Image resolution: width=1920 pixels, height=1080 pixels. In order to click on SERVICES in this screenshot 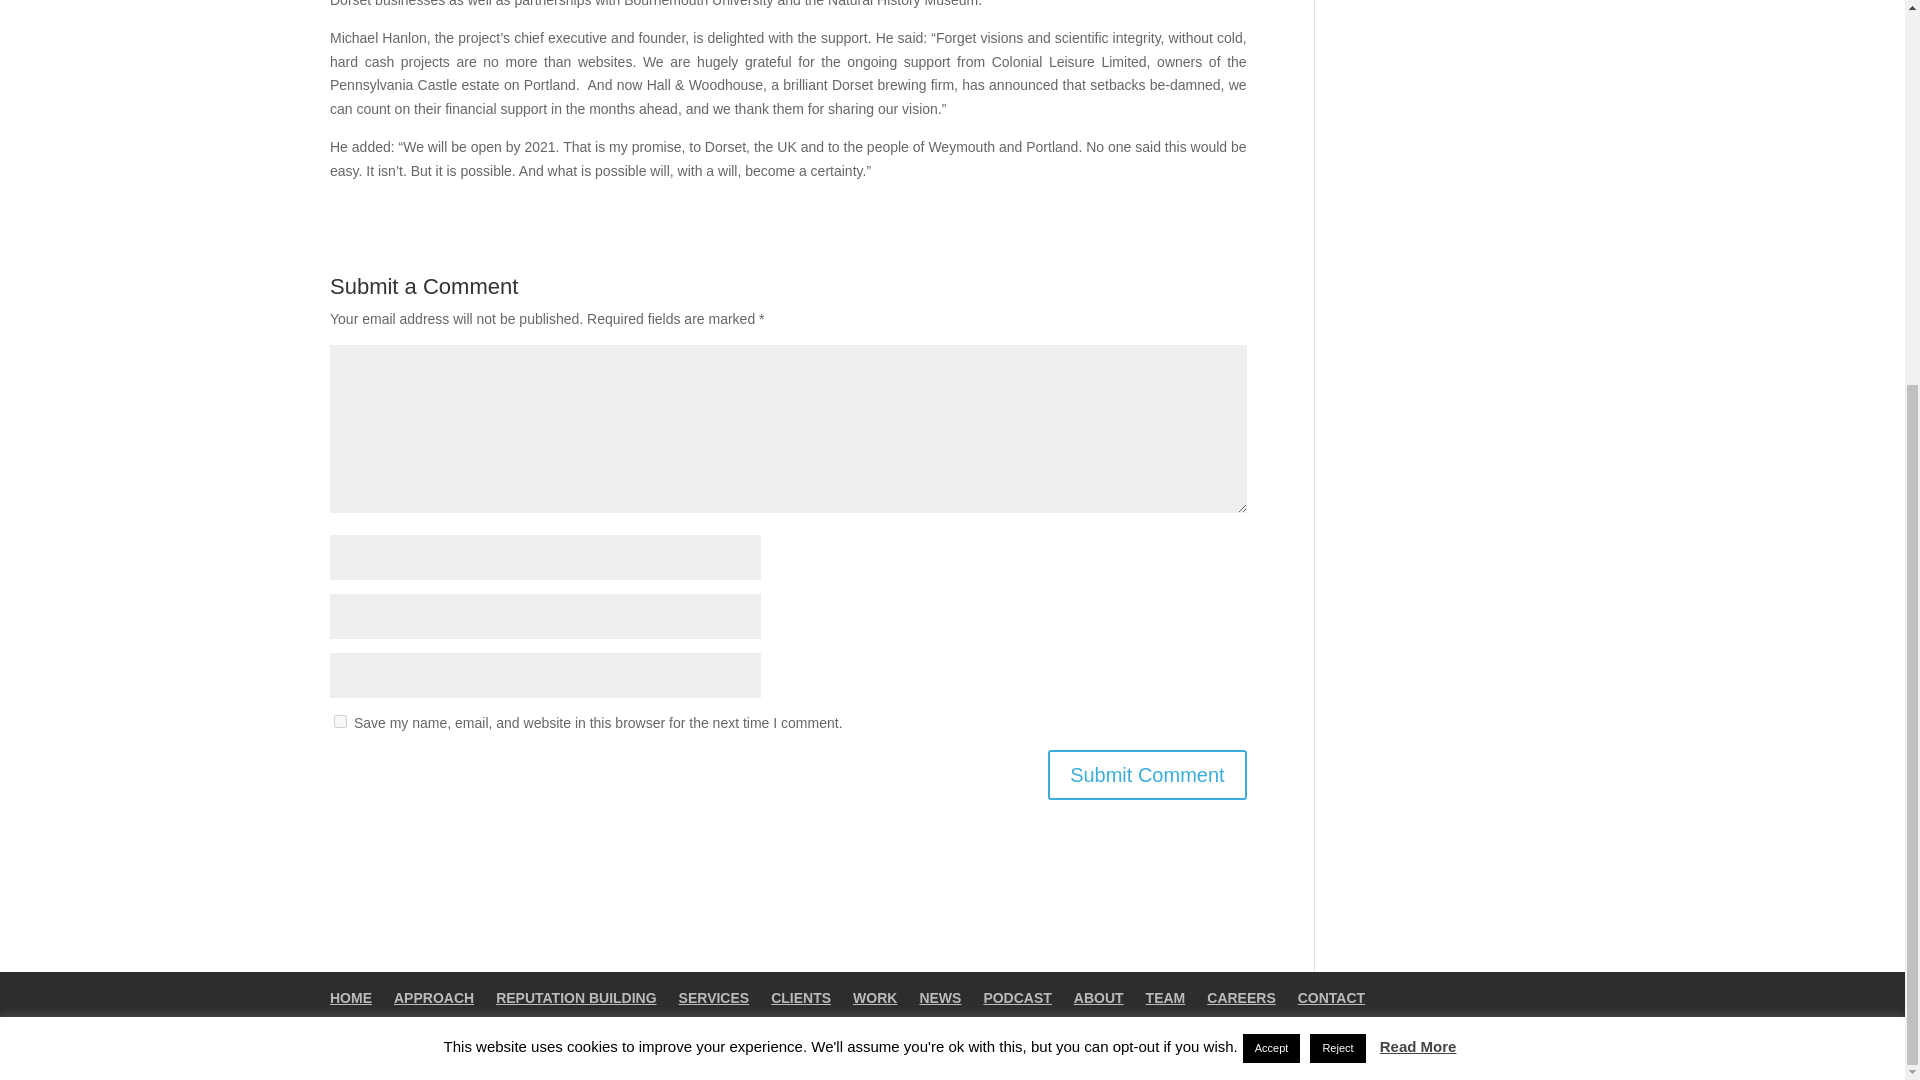, I will do `click(714, 998)`.